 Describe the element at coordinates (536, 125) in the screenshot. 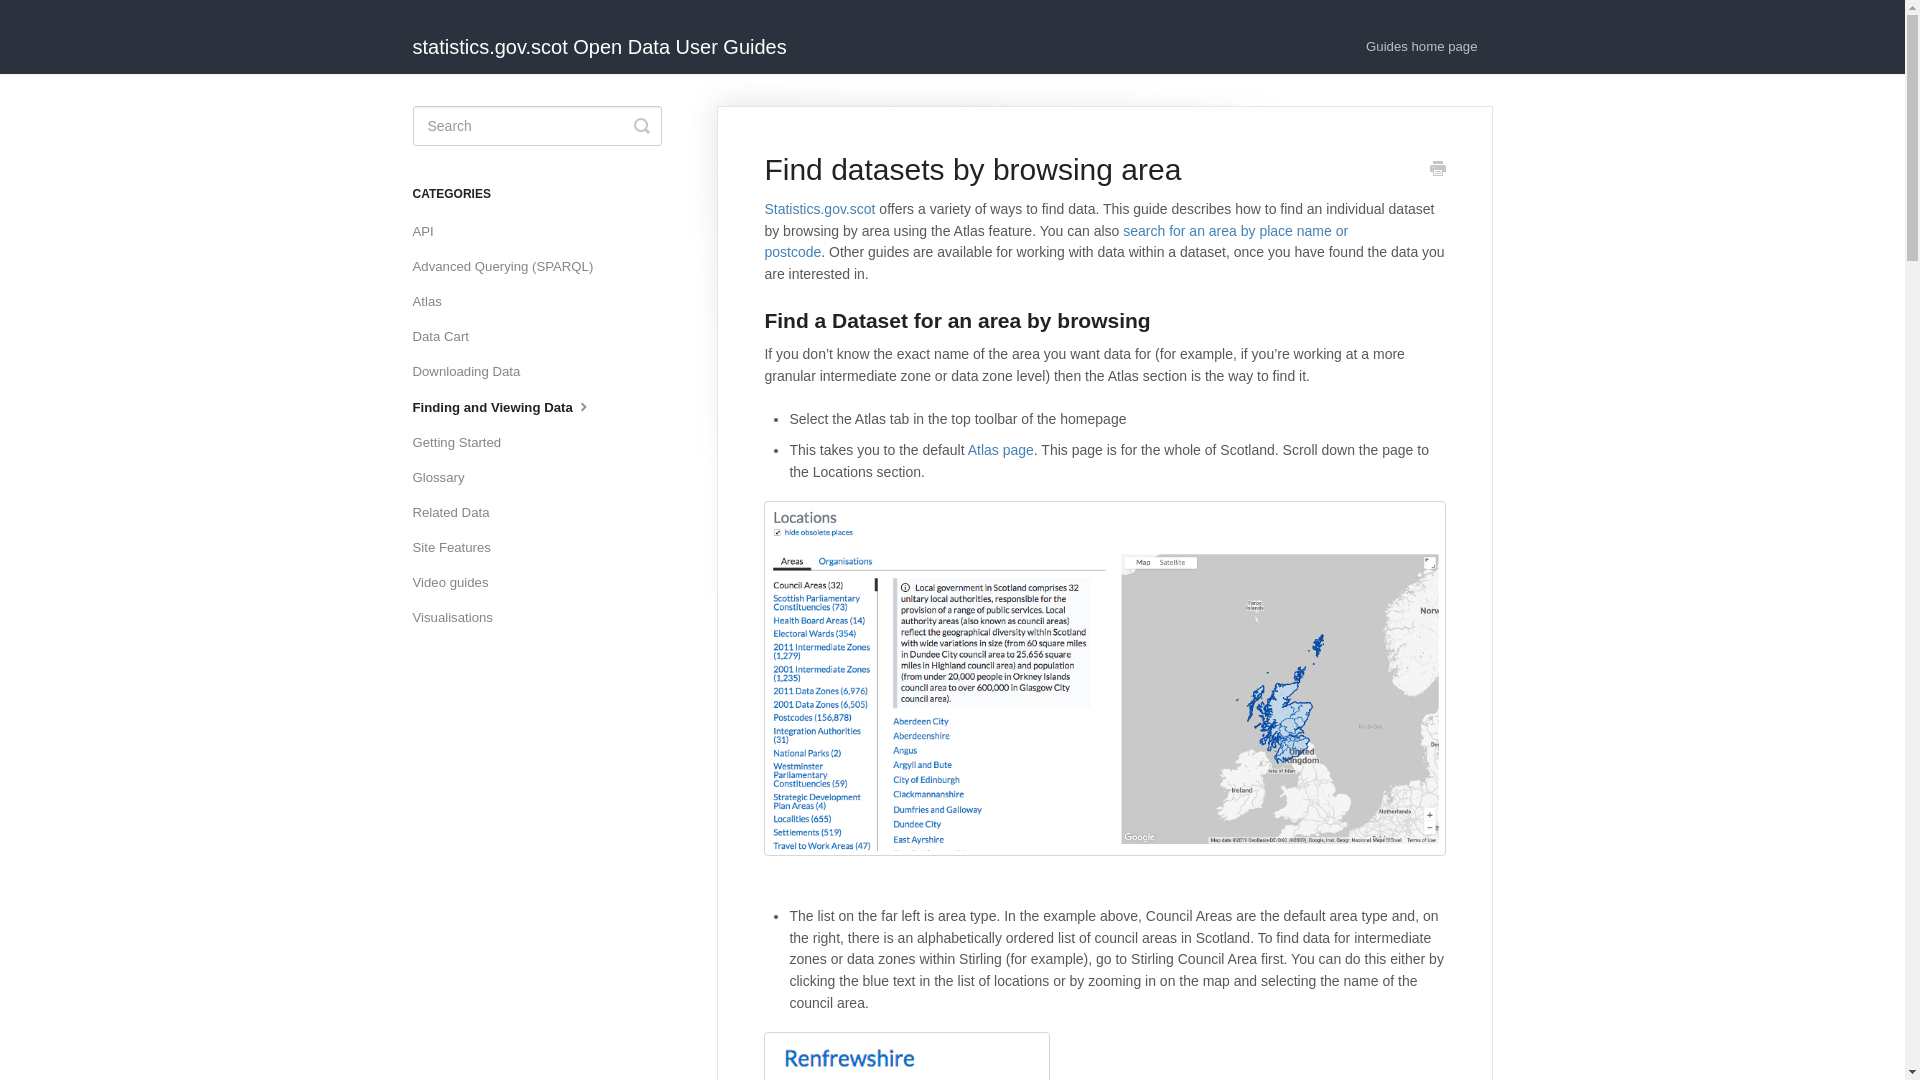

I see `search-query` at that location.